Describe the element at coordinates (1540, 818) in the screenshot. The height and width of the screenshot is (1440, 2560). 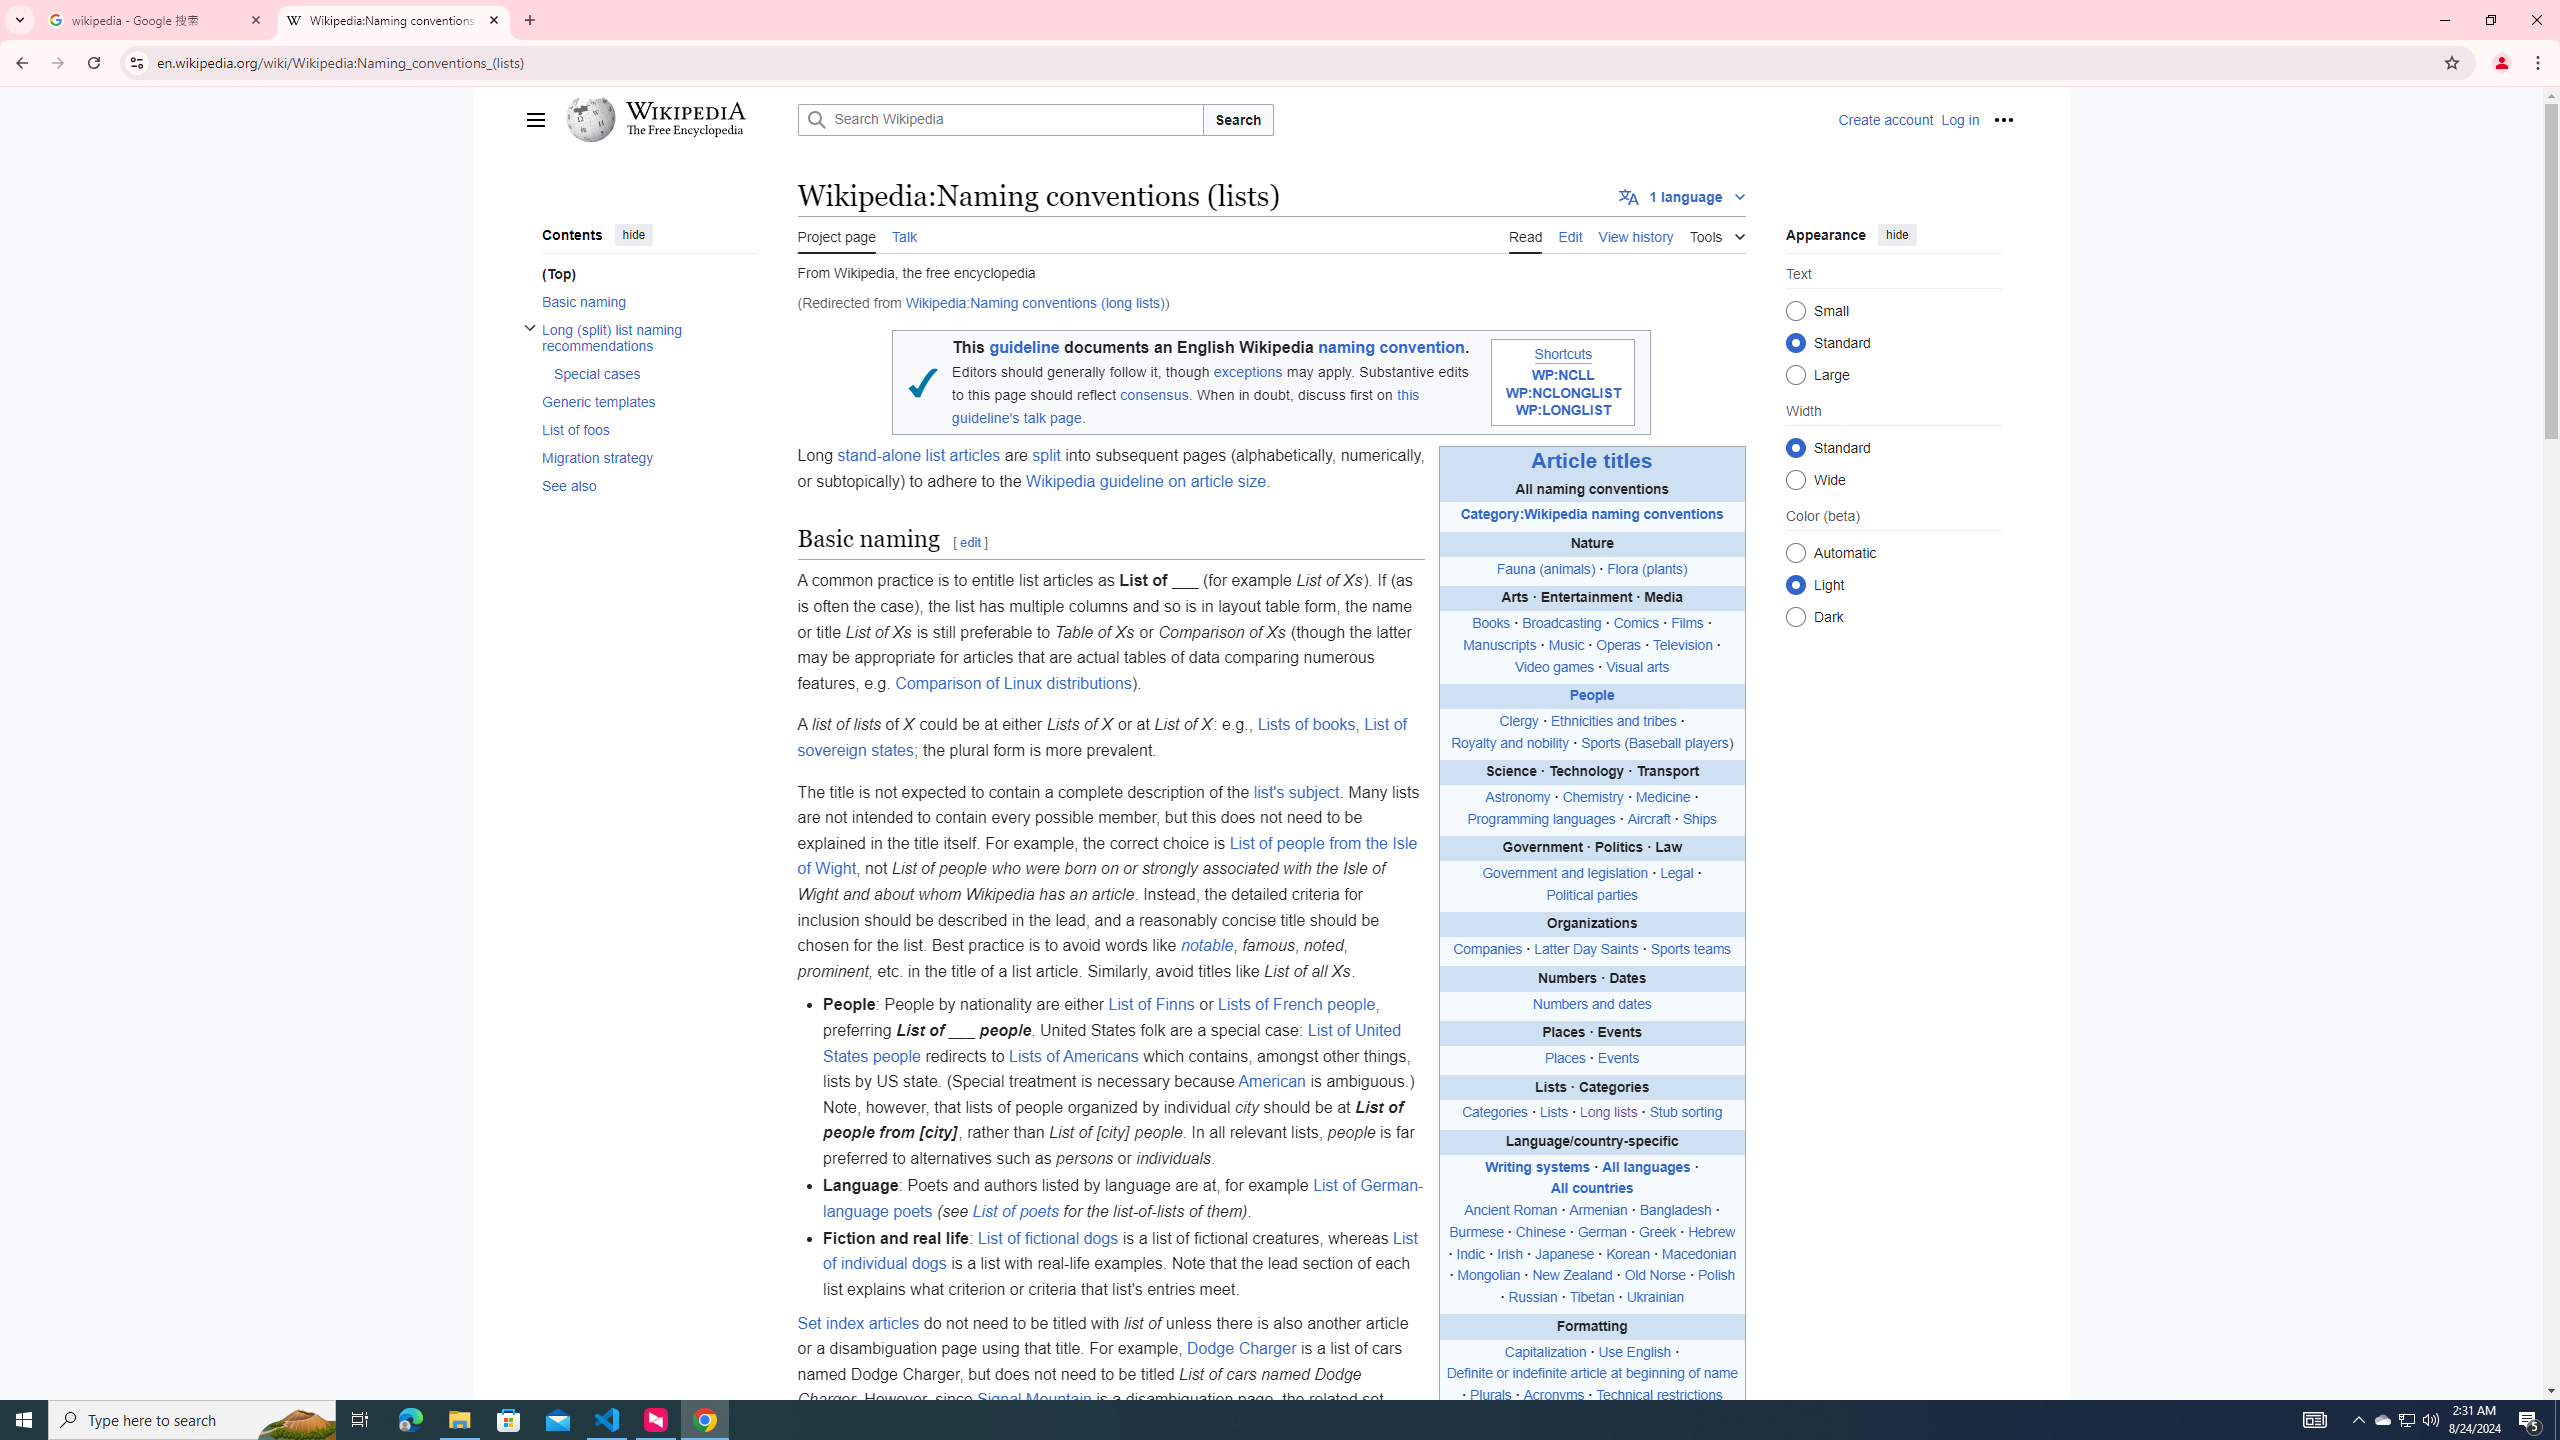
I see `Programming languages` at that location.